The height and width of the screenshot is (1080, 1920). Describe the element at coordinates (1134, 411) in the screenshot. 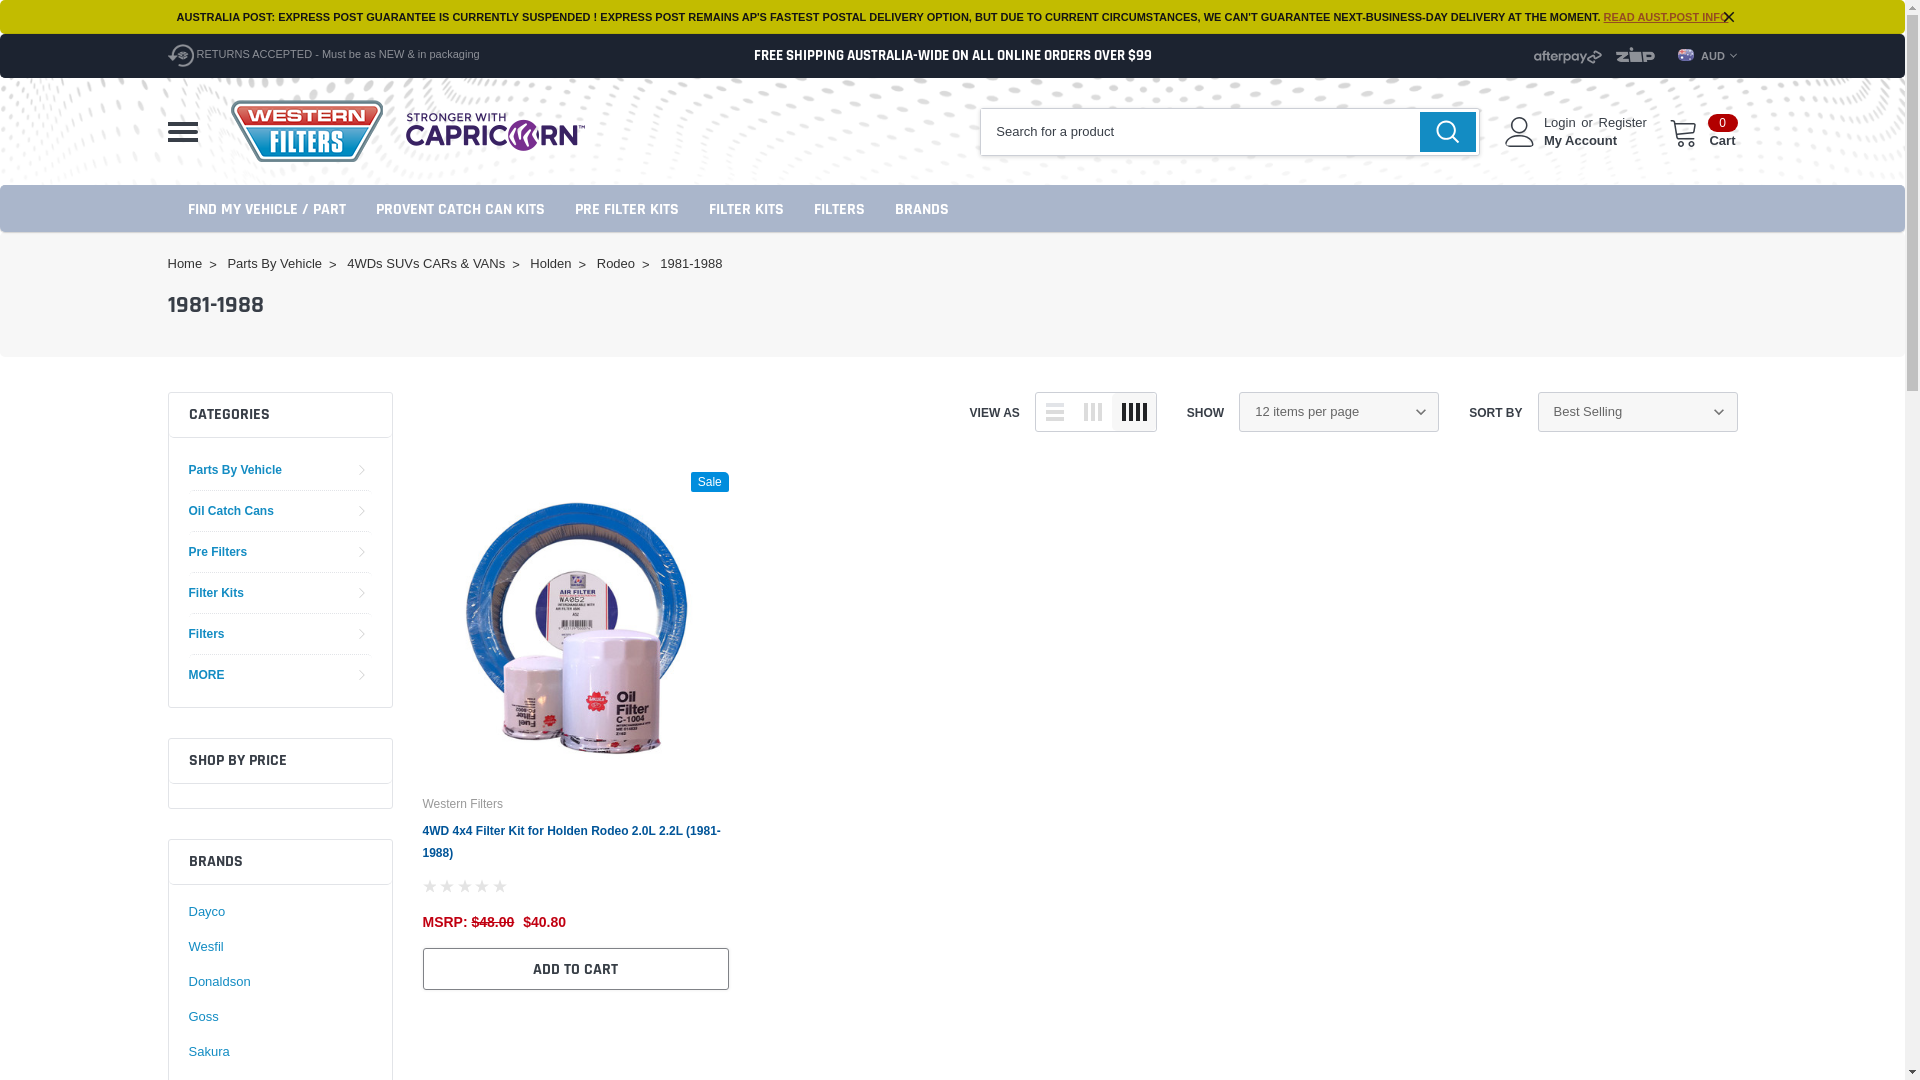

I see `Grid View 4` at that location.